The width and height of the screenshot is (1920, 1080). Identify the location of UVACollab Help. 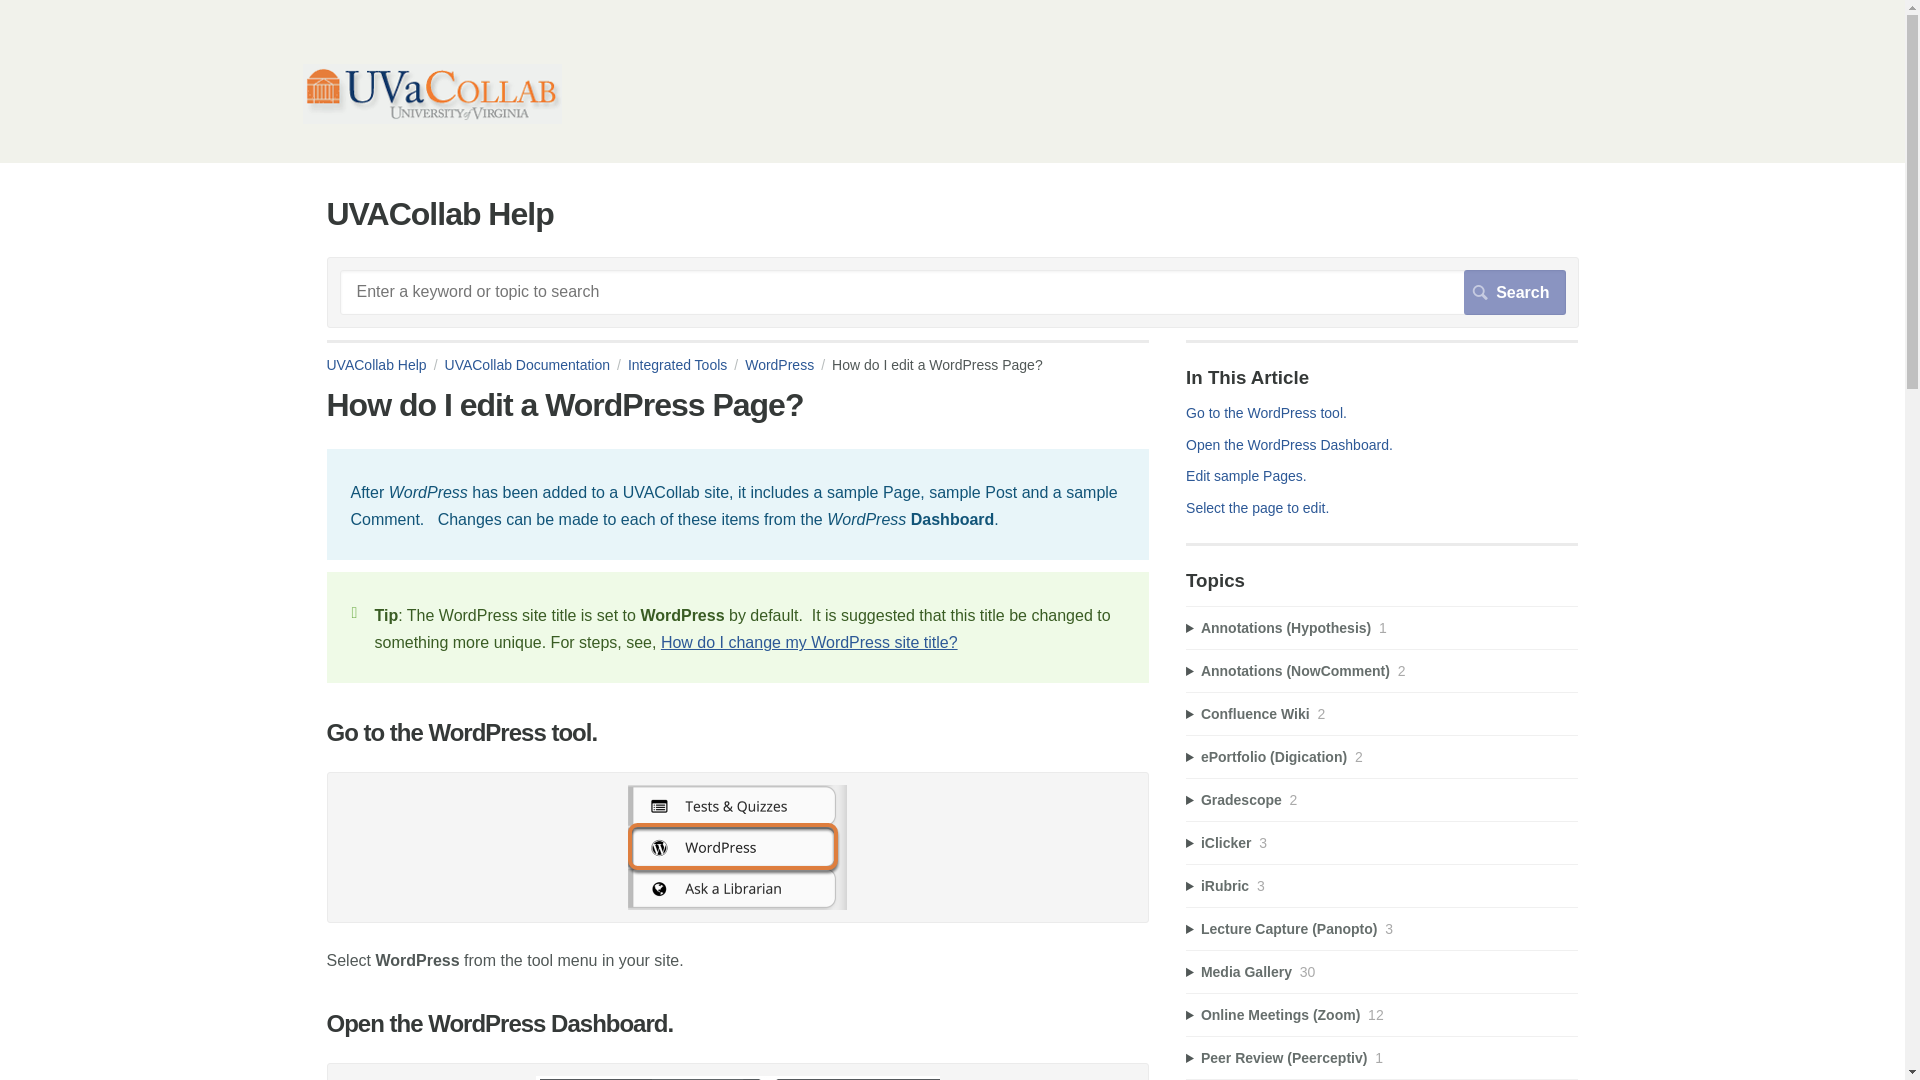
(384, 364).